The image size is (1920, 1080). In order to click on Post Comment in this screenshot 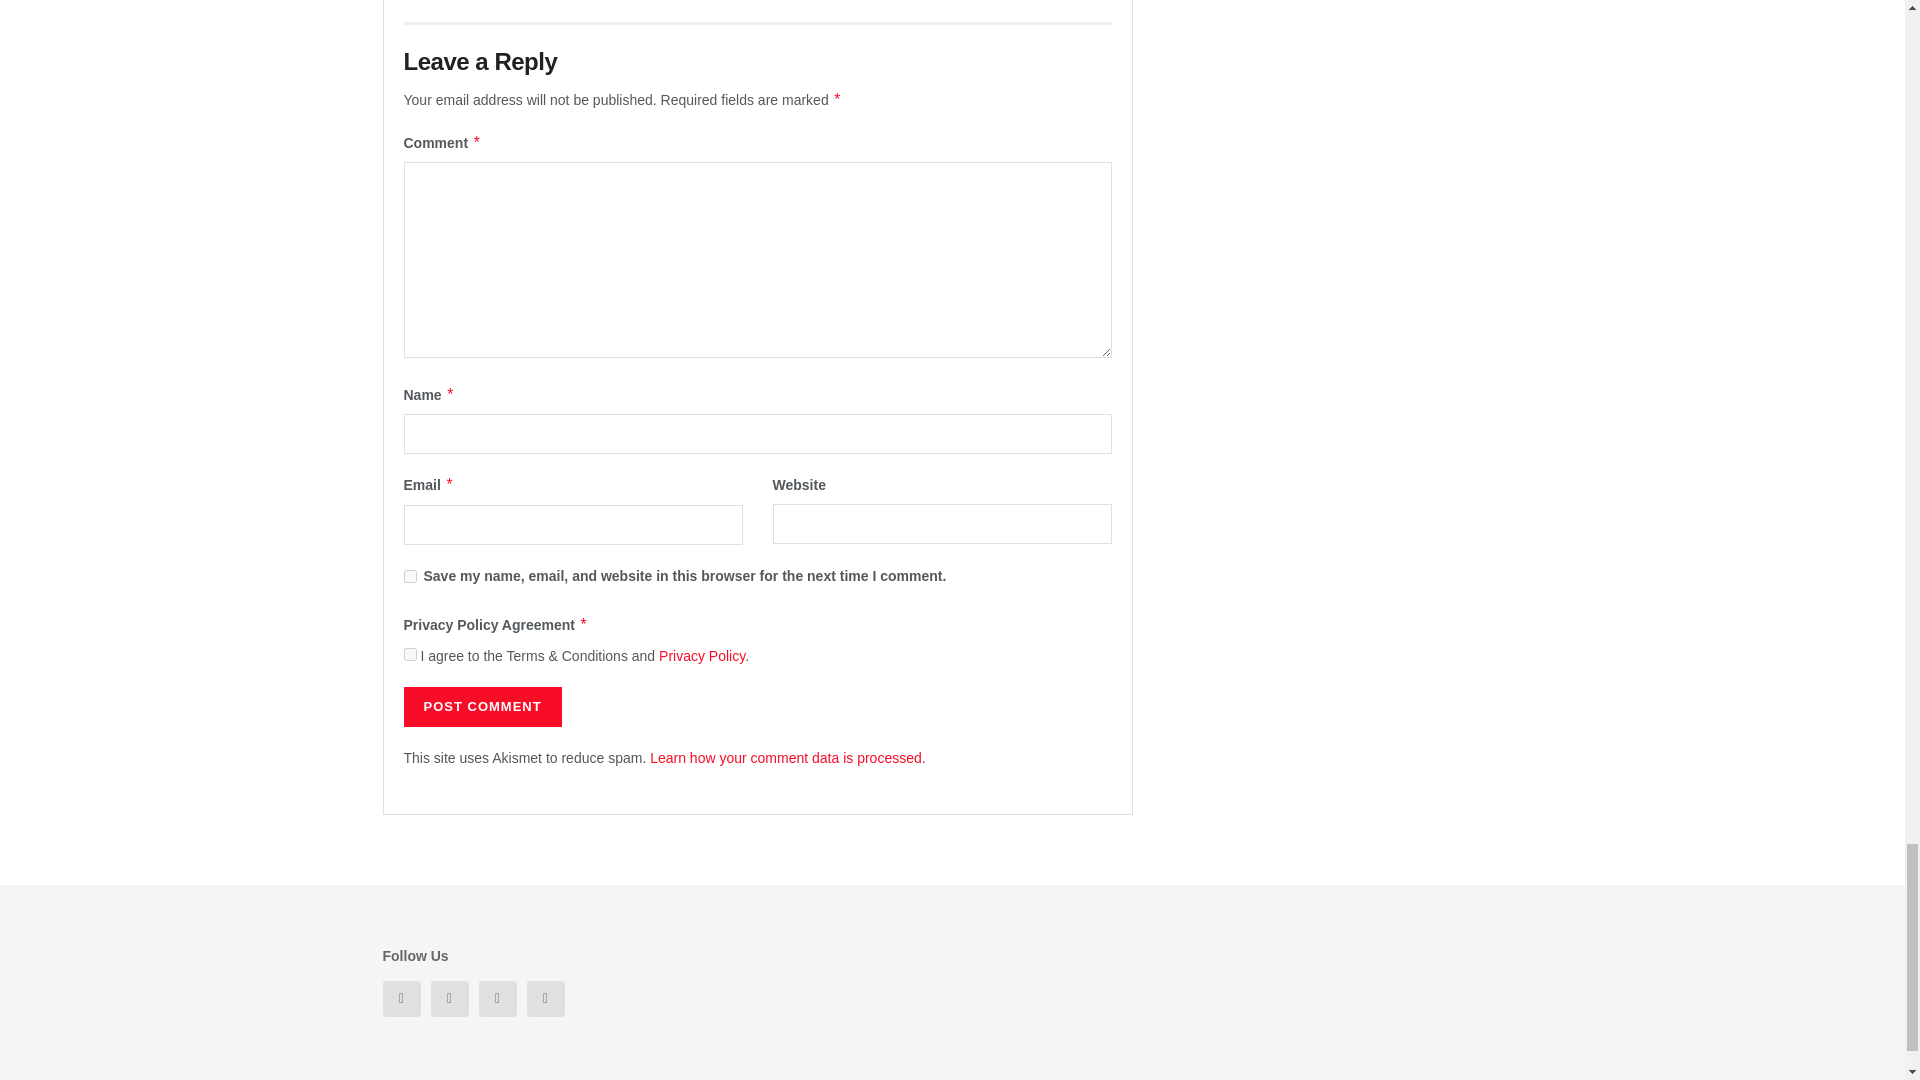, I will do `click(482, 706)`.